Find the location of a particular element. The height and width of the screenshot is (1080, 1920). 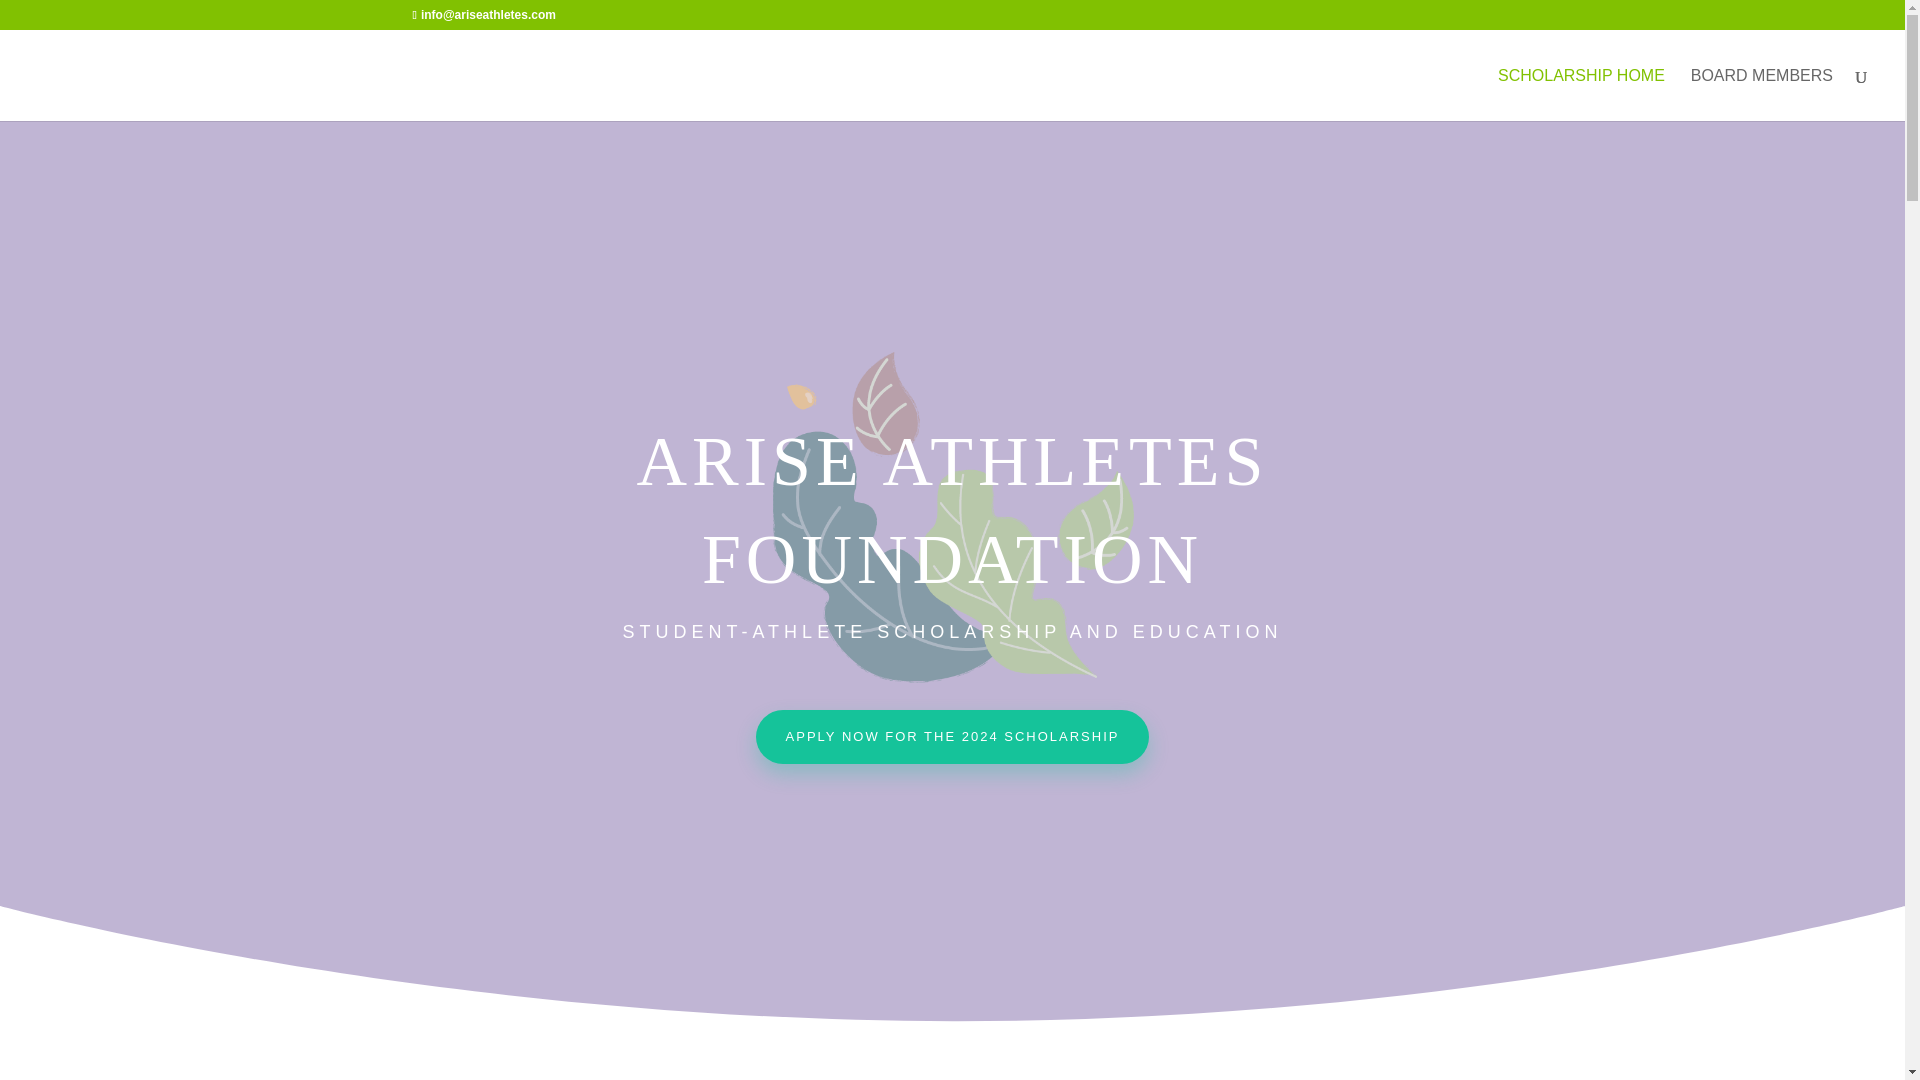

BOARD MEMBERS is located at coordinates (1762, 94).